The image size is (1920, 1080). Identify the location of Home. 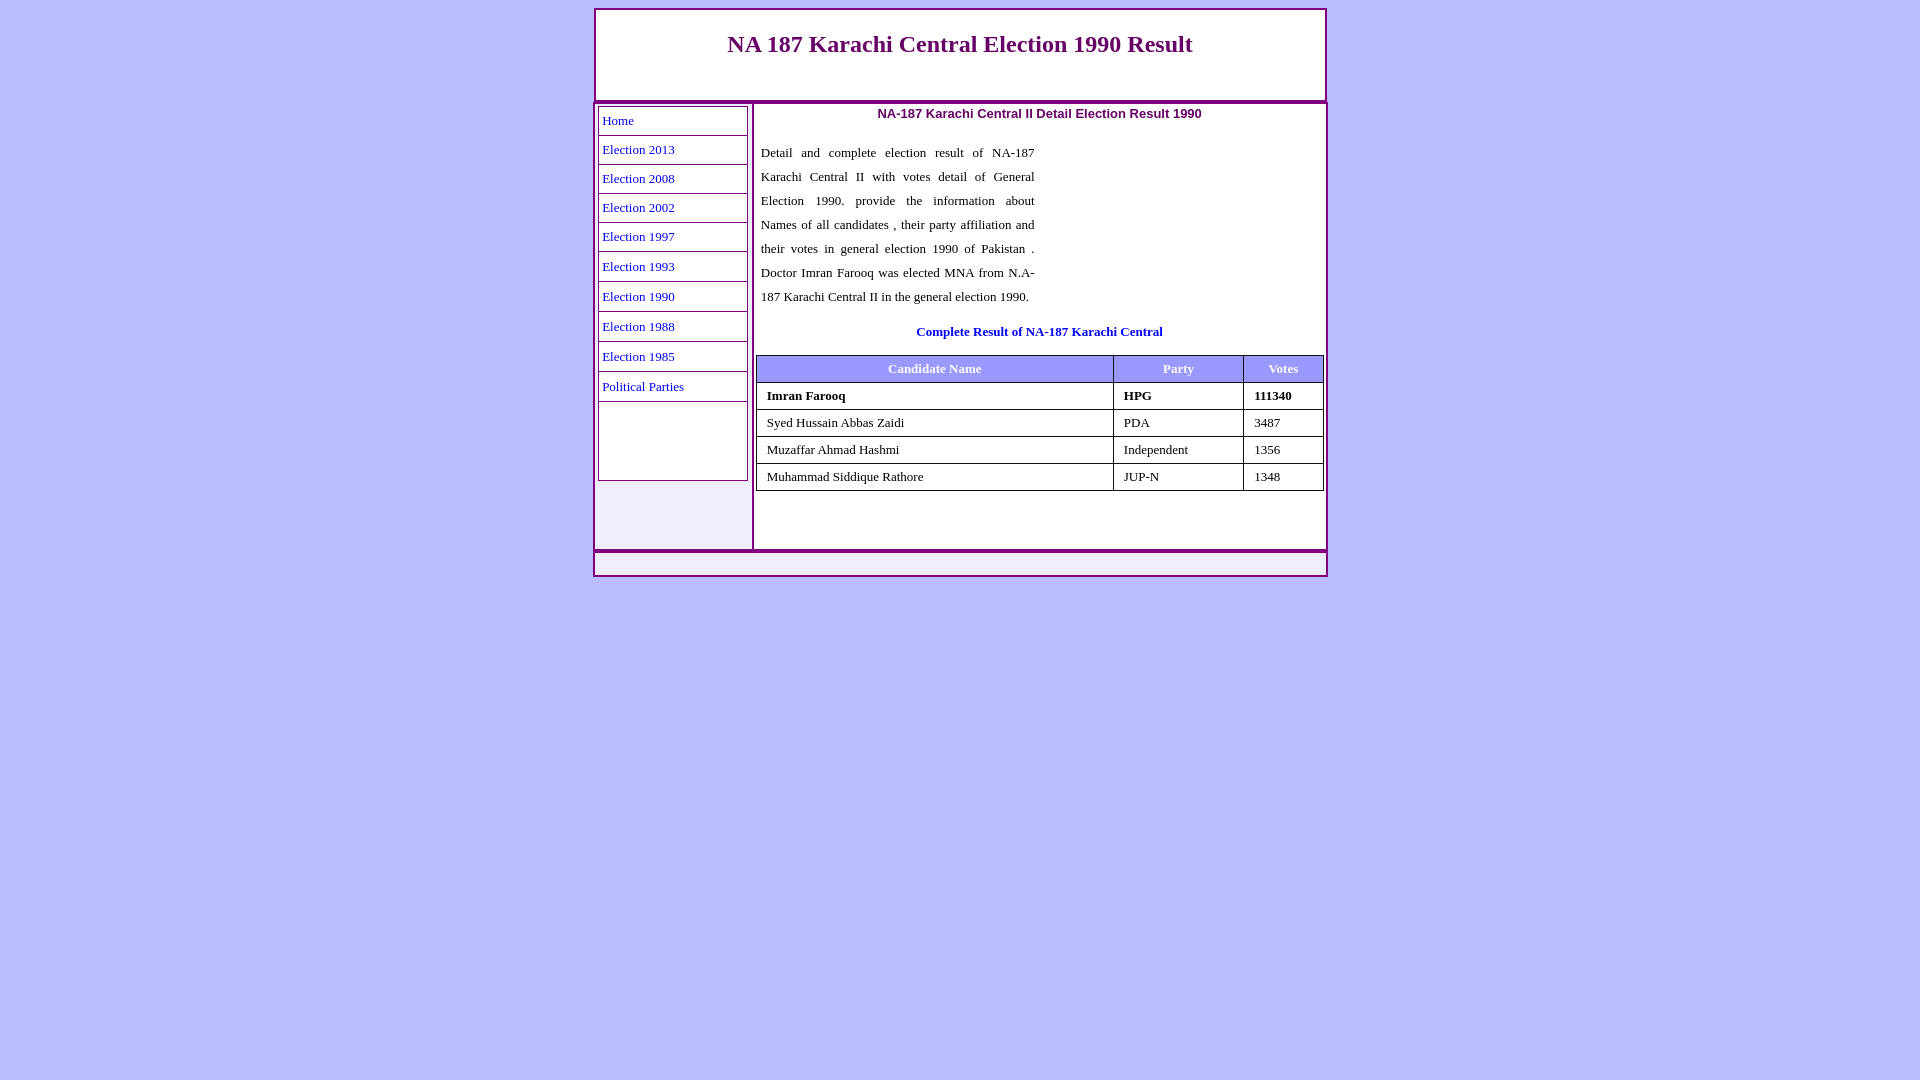
(618, 120).